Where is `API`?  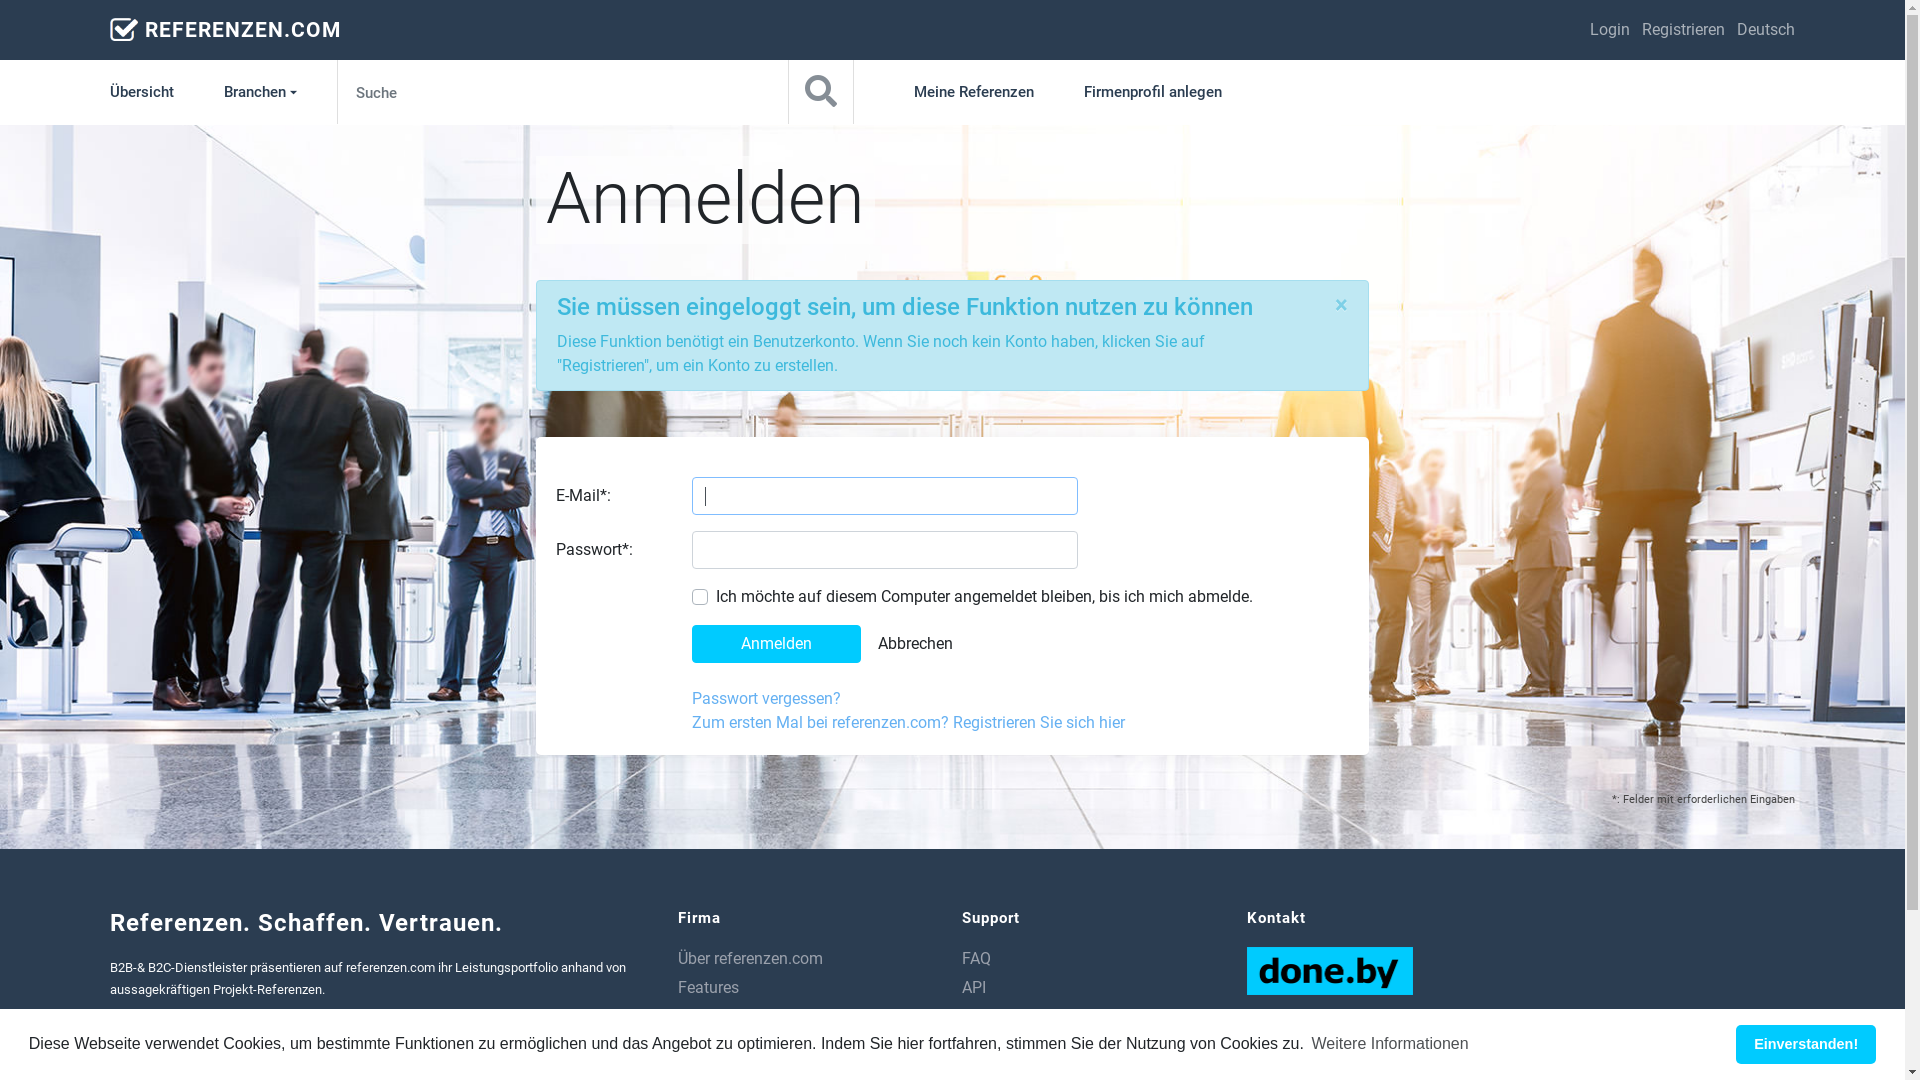
API is located at coordinates (974, 988).